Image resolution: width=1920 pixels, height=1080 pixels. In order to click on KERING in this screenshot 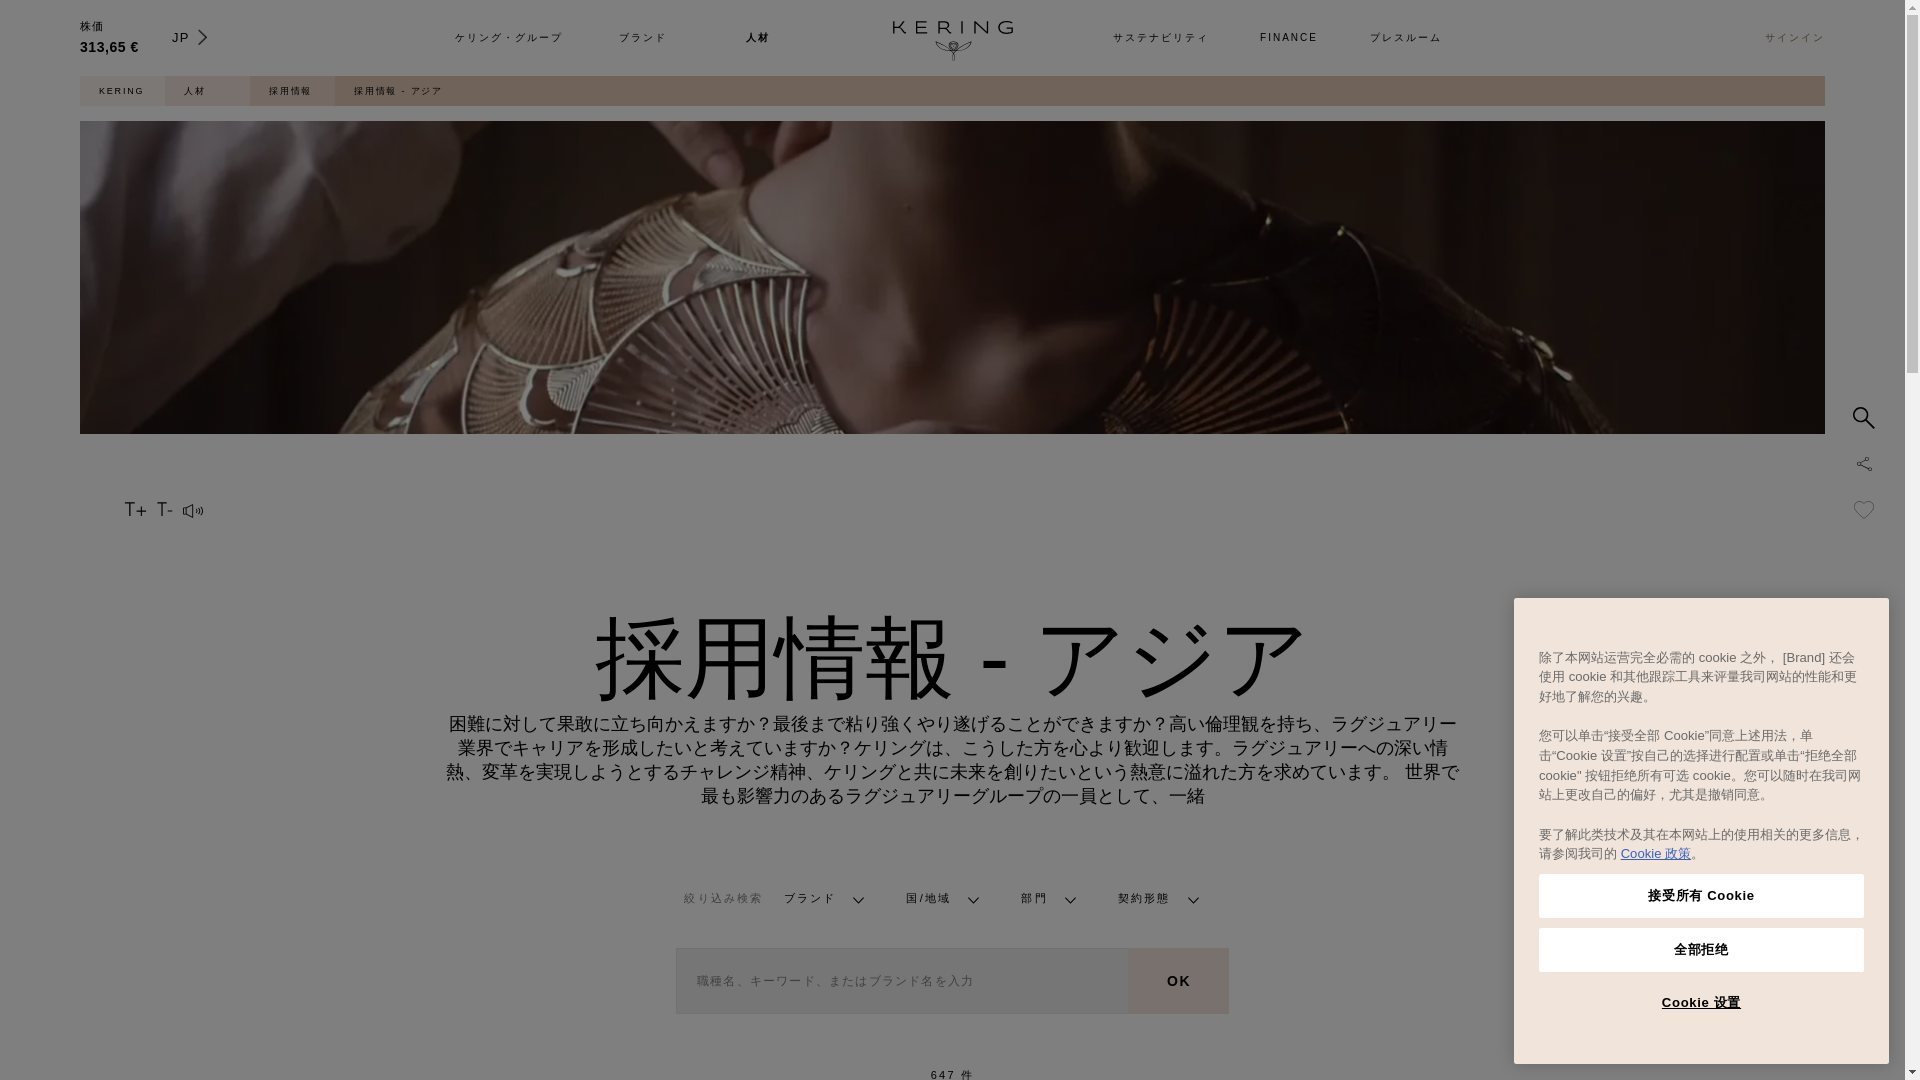, I will do `click(122, 91)`.